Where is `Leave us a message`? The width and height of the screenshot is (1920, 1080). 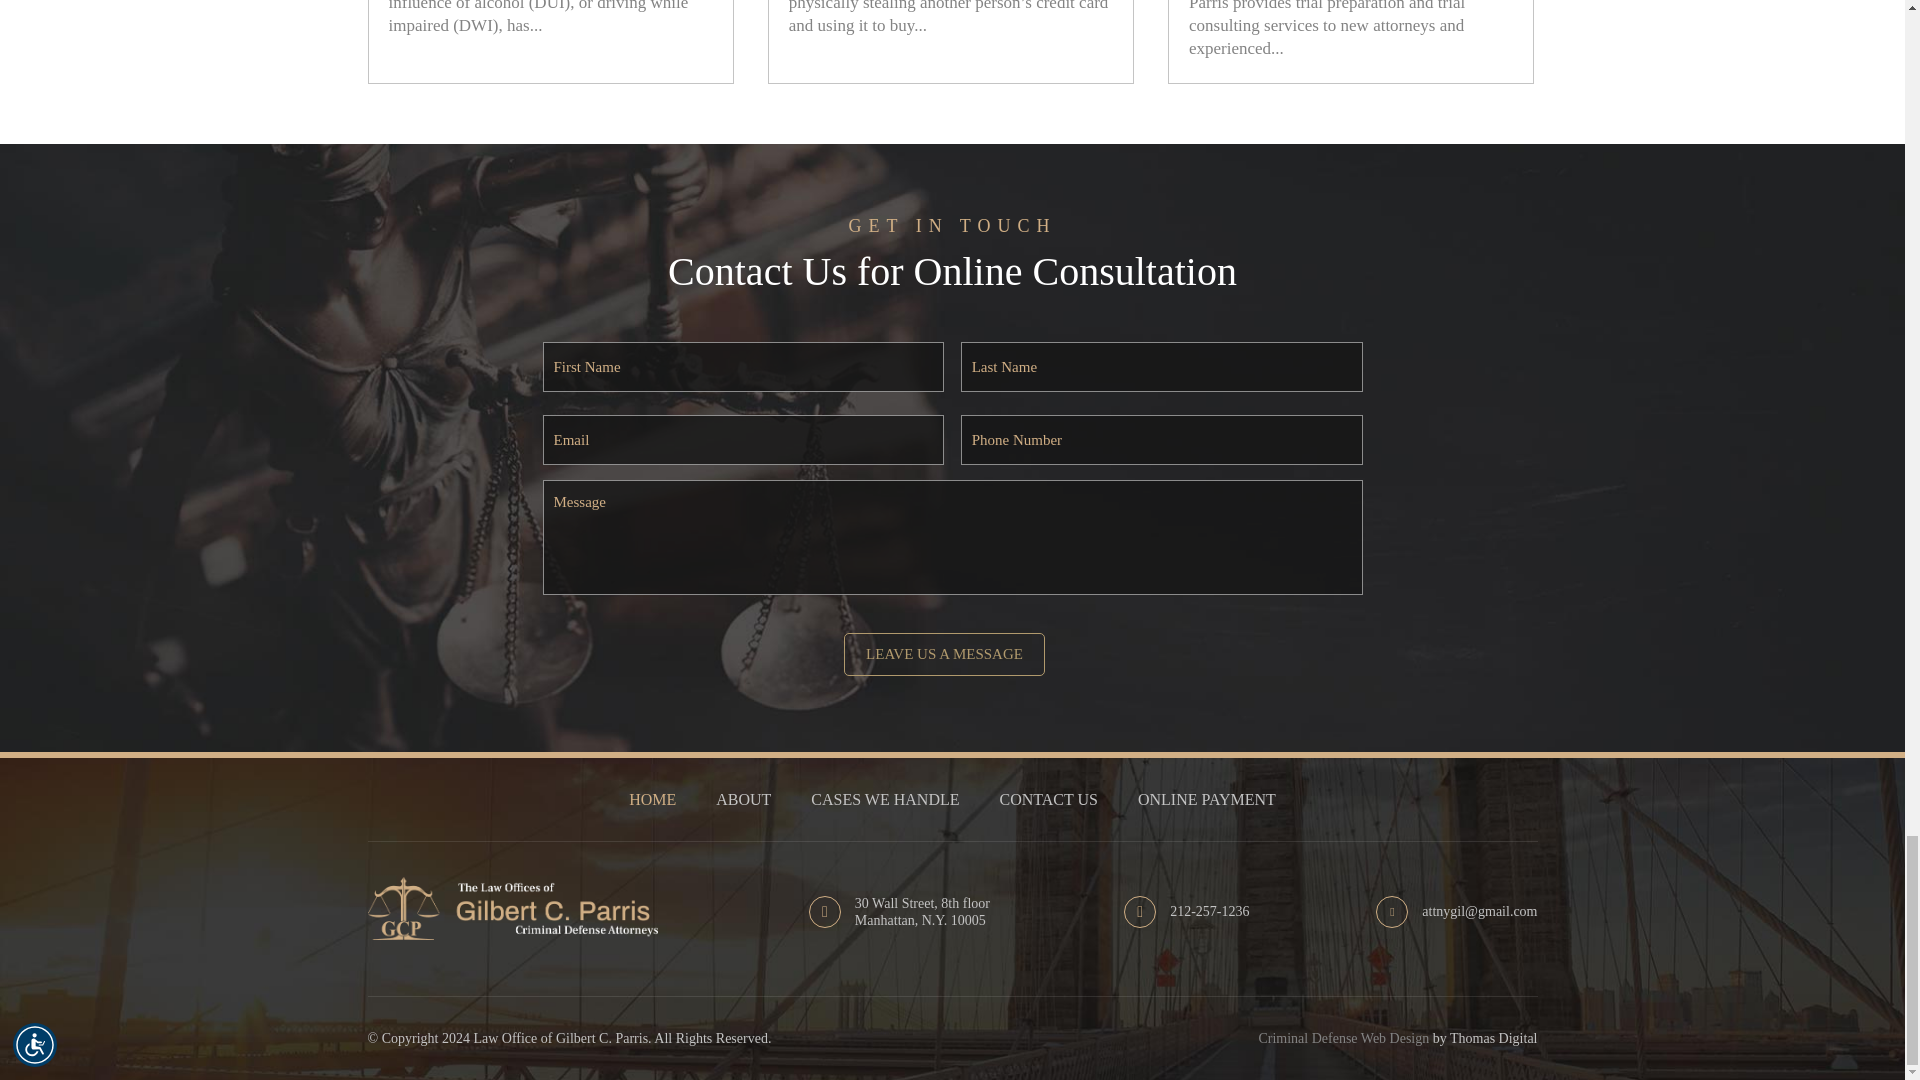
Leave us a message is located at coordinates (944, 654).